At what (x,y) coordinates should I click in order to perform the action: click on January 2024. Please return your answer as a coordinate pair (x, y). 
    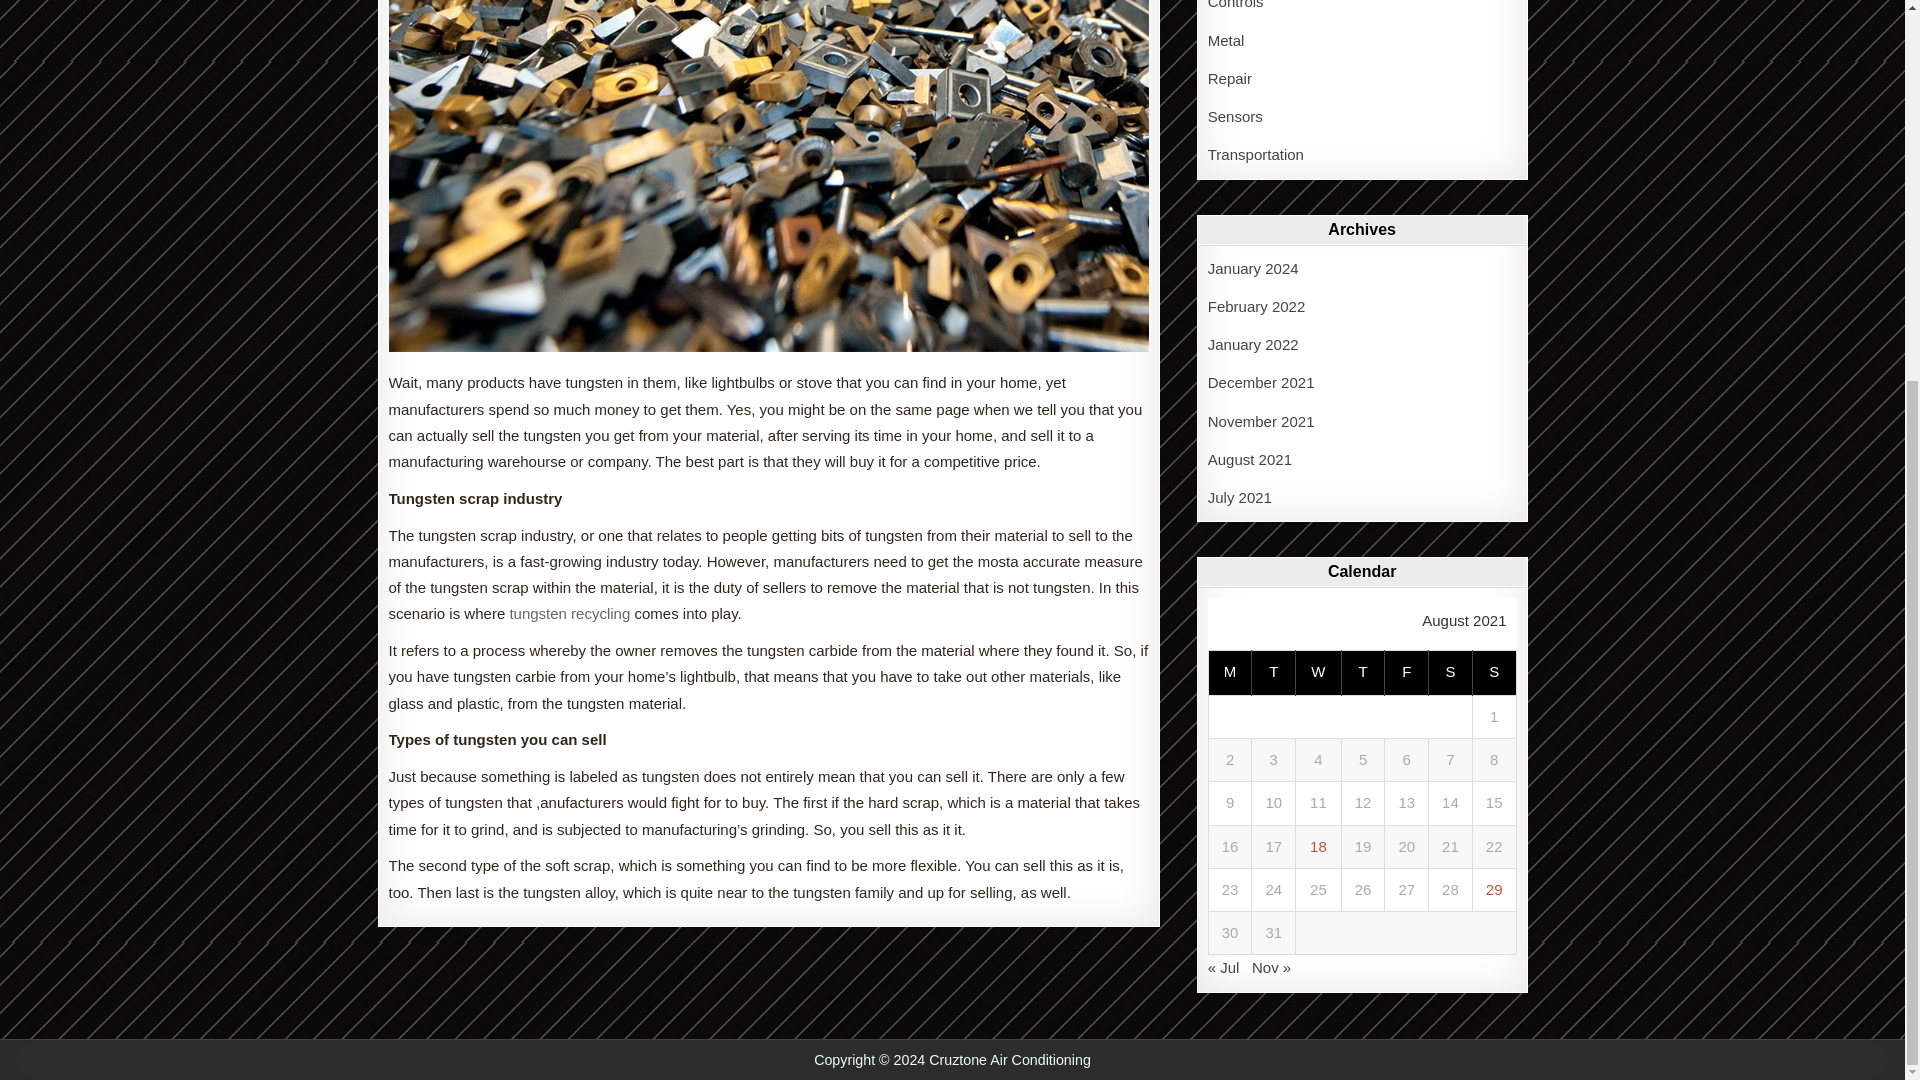
    Looking at the image, I should click on (1253, 268).